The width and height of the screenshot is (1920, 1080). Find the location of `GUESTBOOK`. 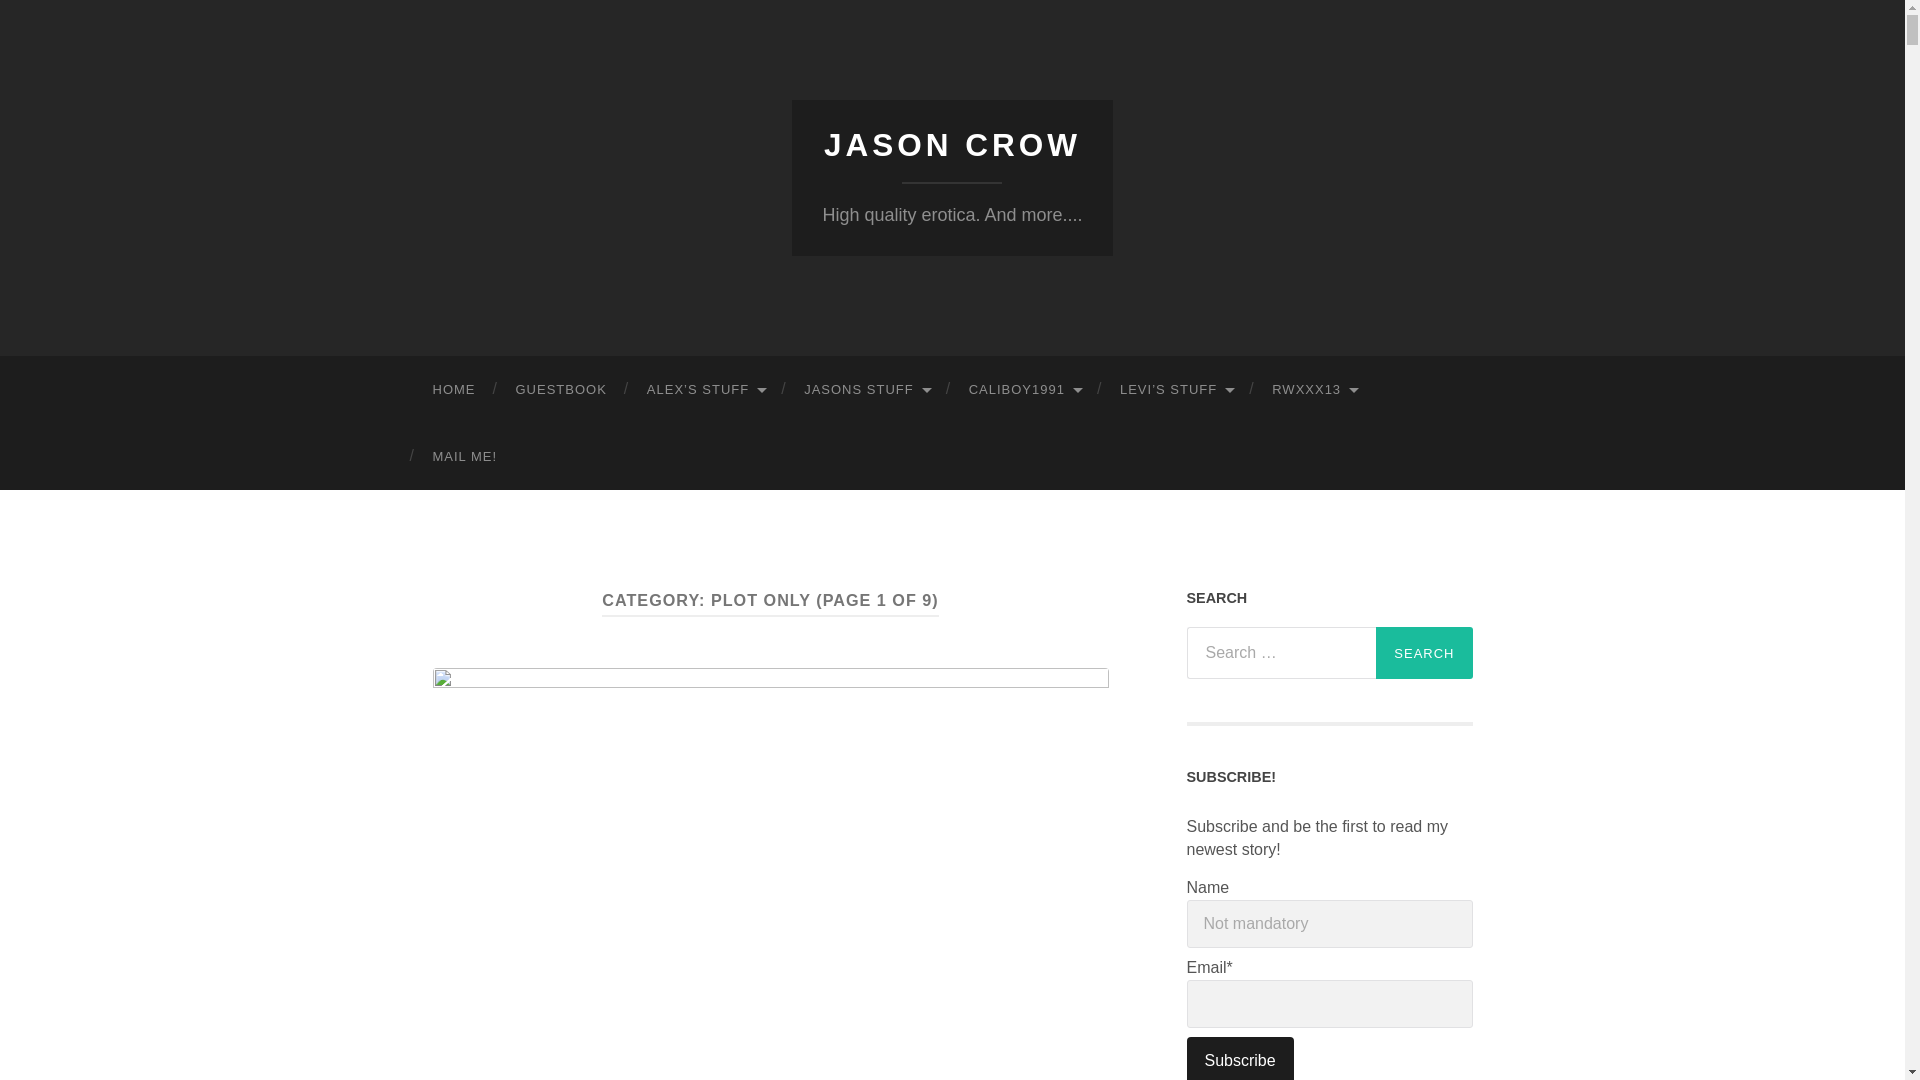

GUESTBOOK is located at coordinates (561, 390).